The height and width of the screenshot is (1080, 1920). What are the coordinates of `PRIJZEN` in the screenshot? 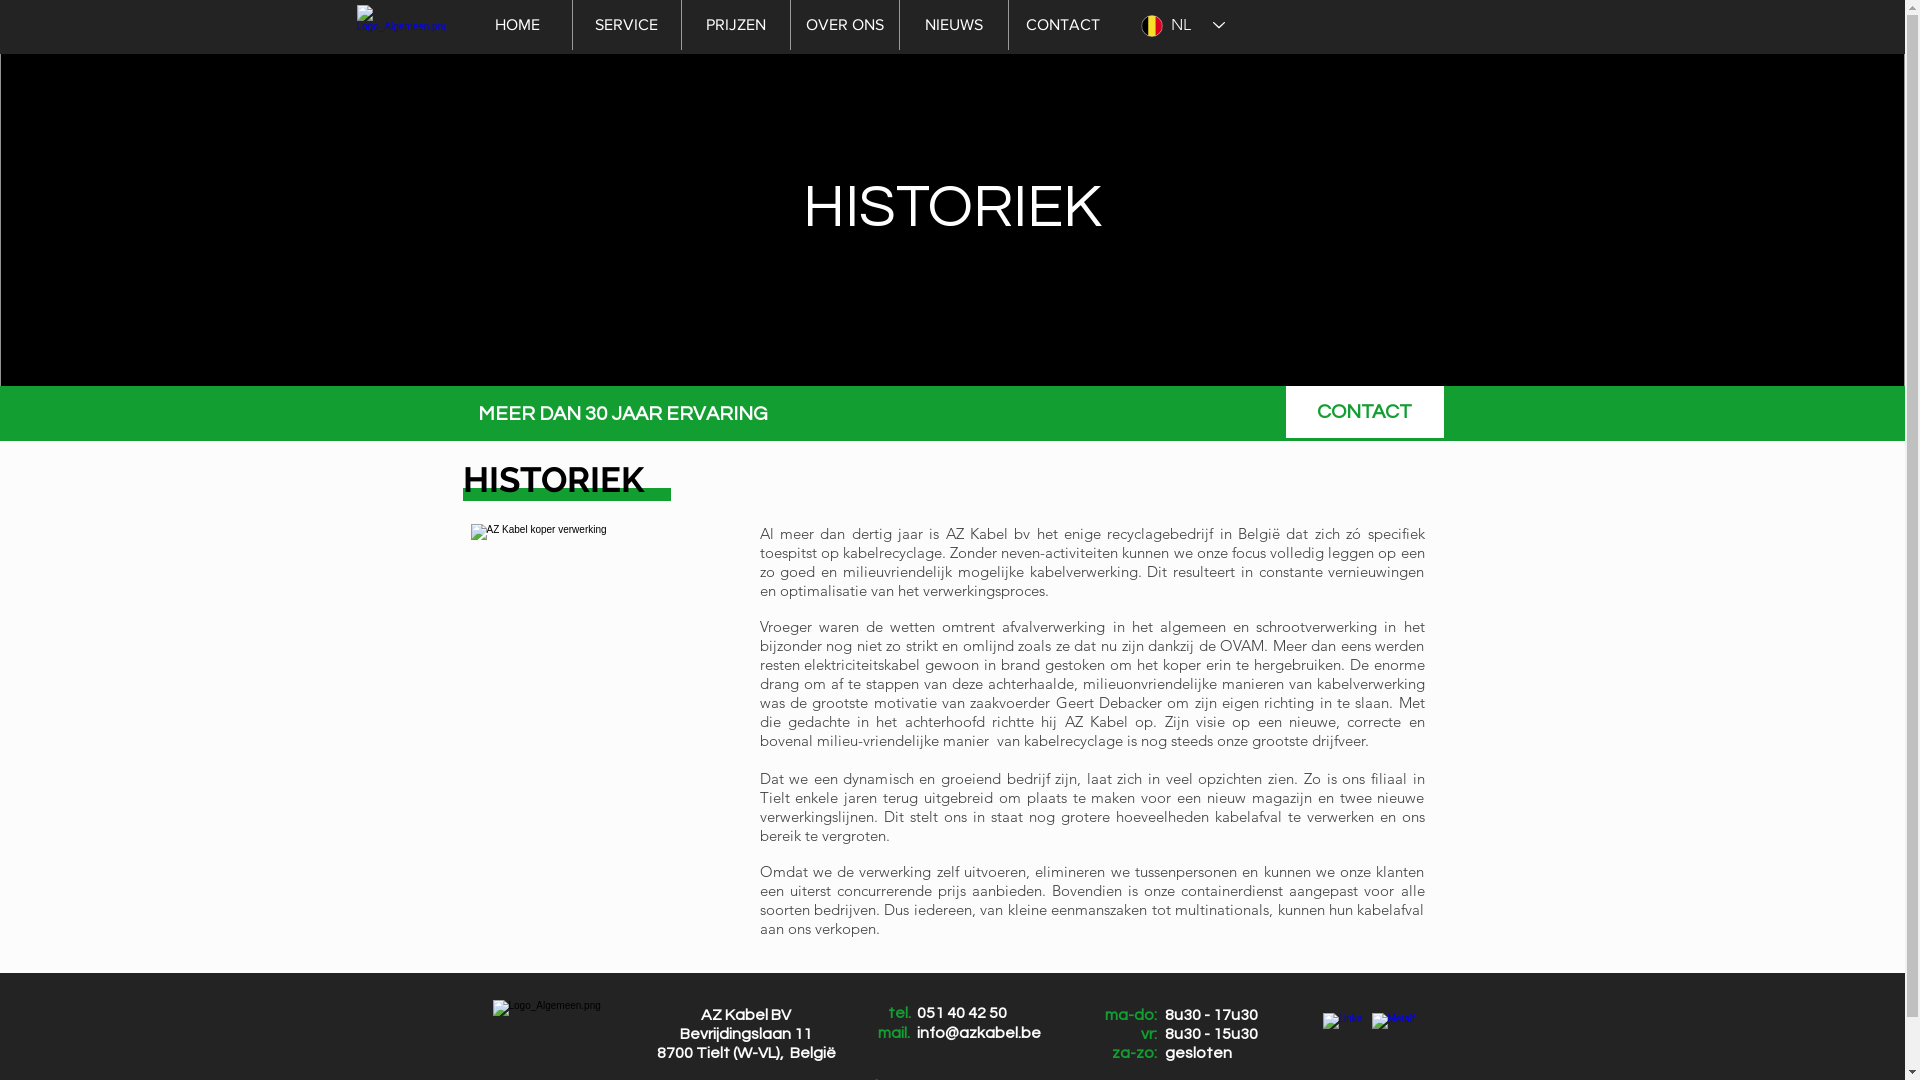 It's located at (734, 25).